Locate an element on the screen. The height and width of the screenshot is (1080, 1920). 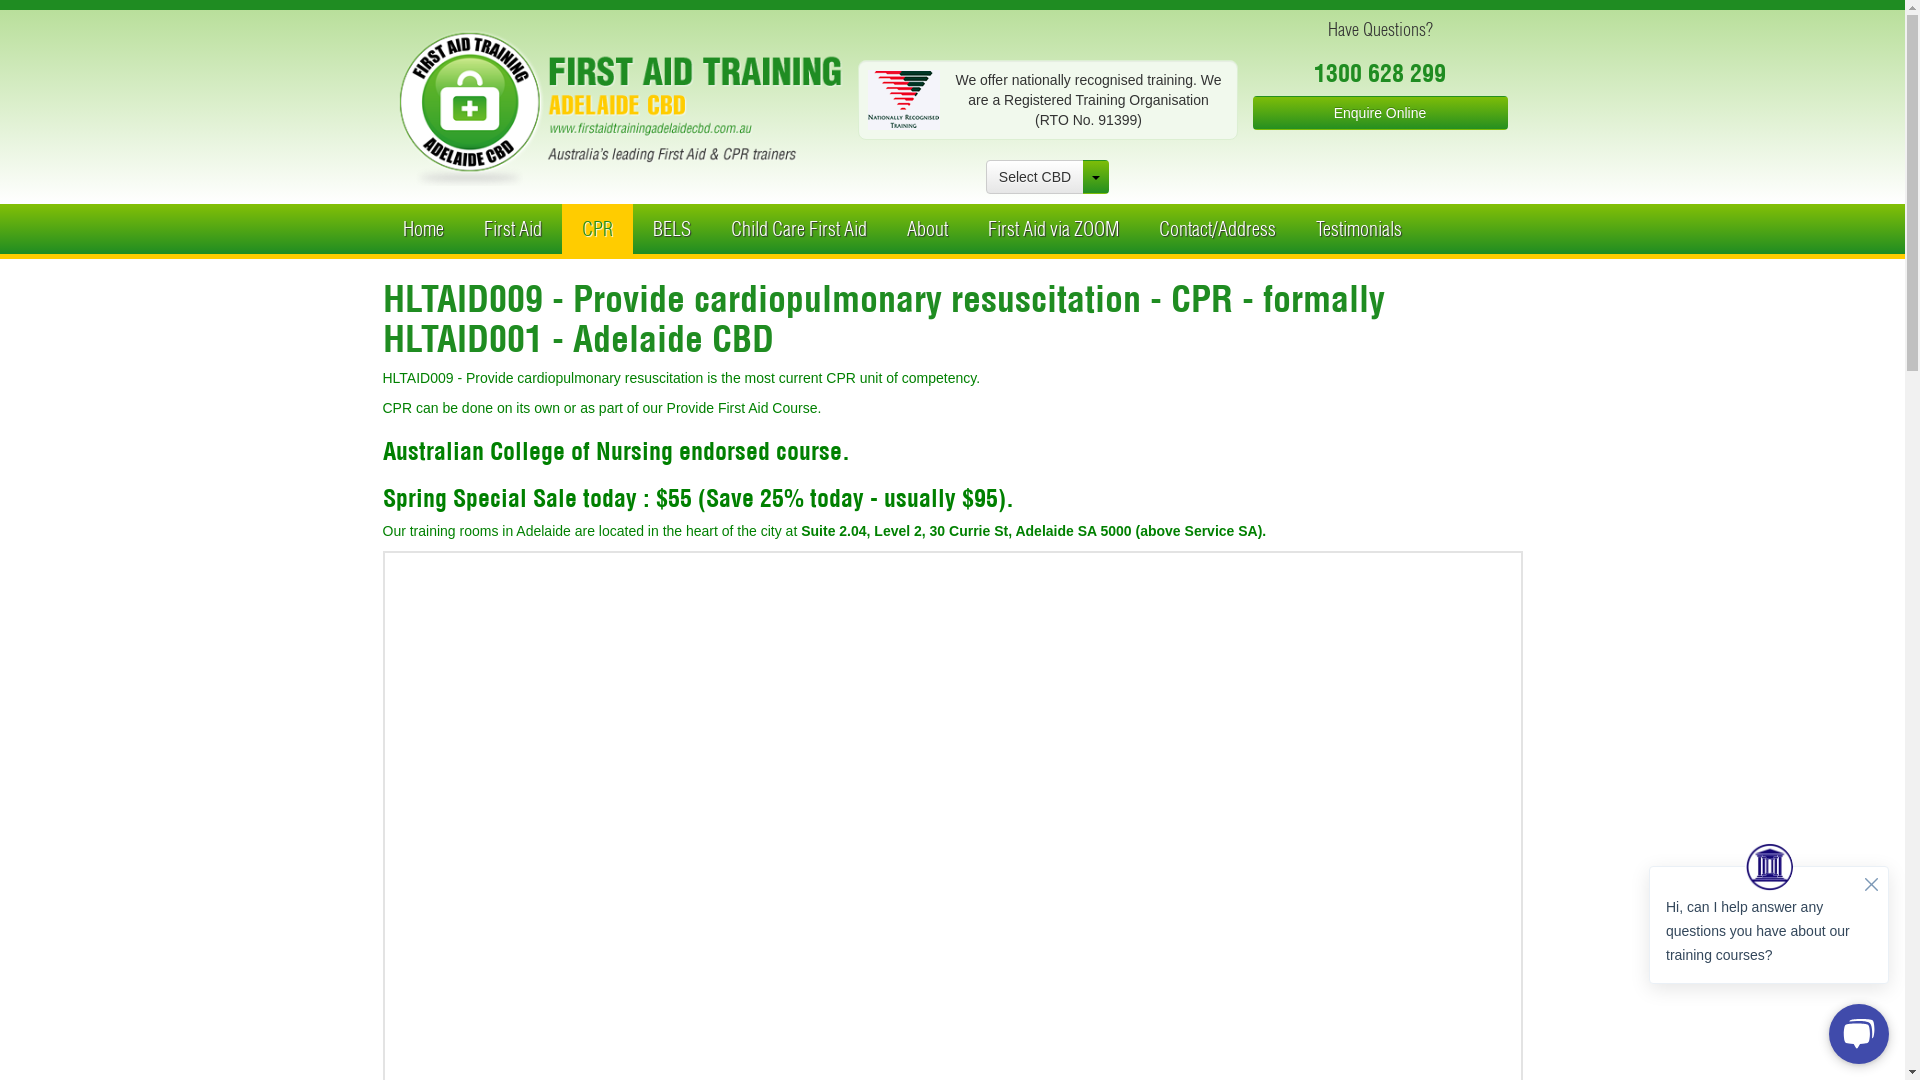
BELS is located at coordinates (671, 229).